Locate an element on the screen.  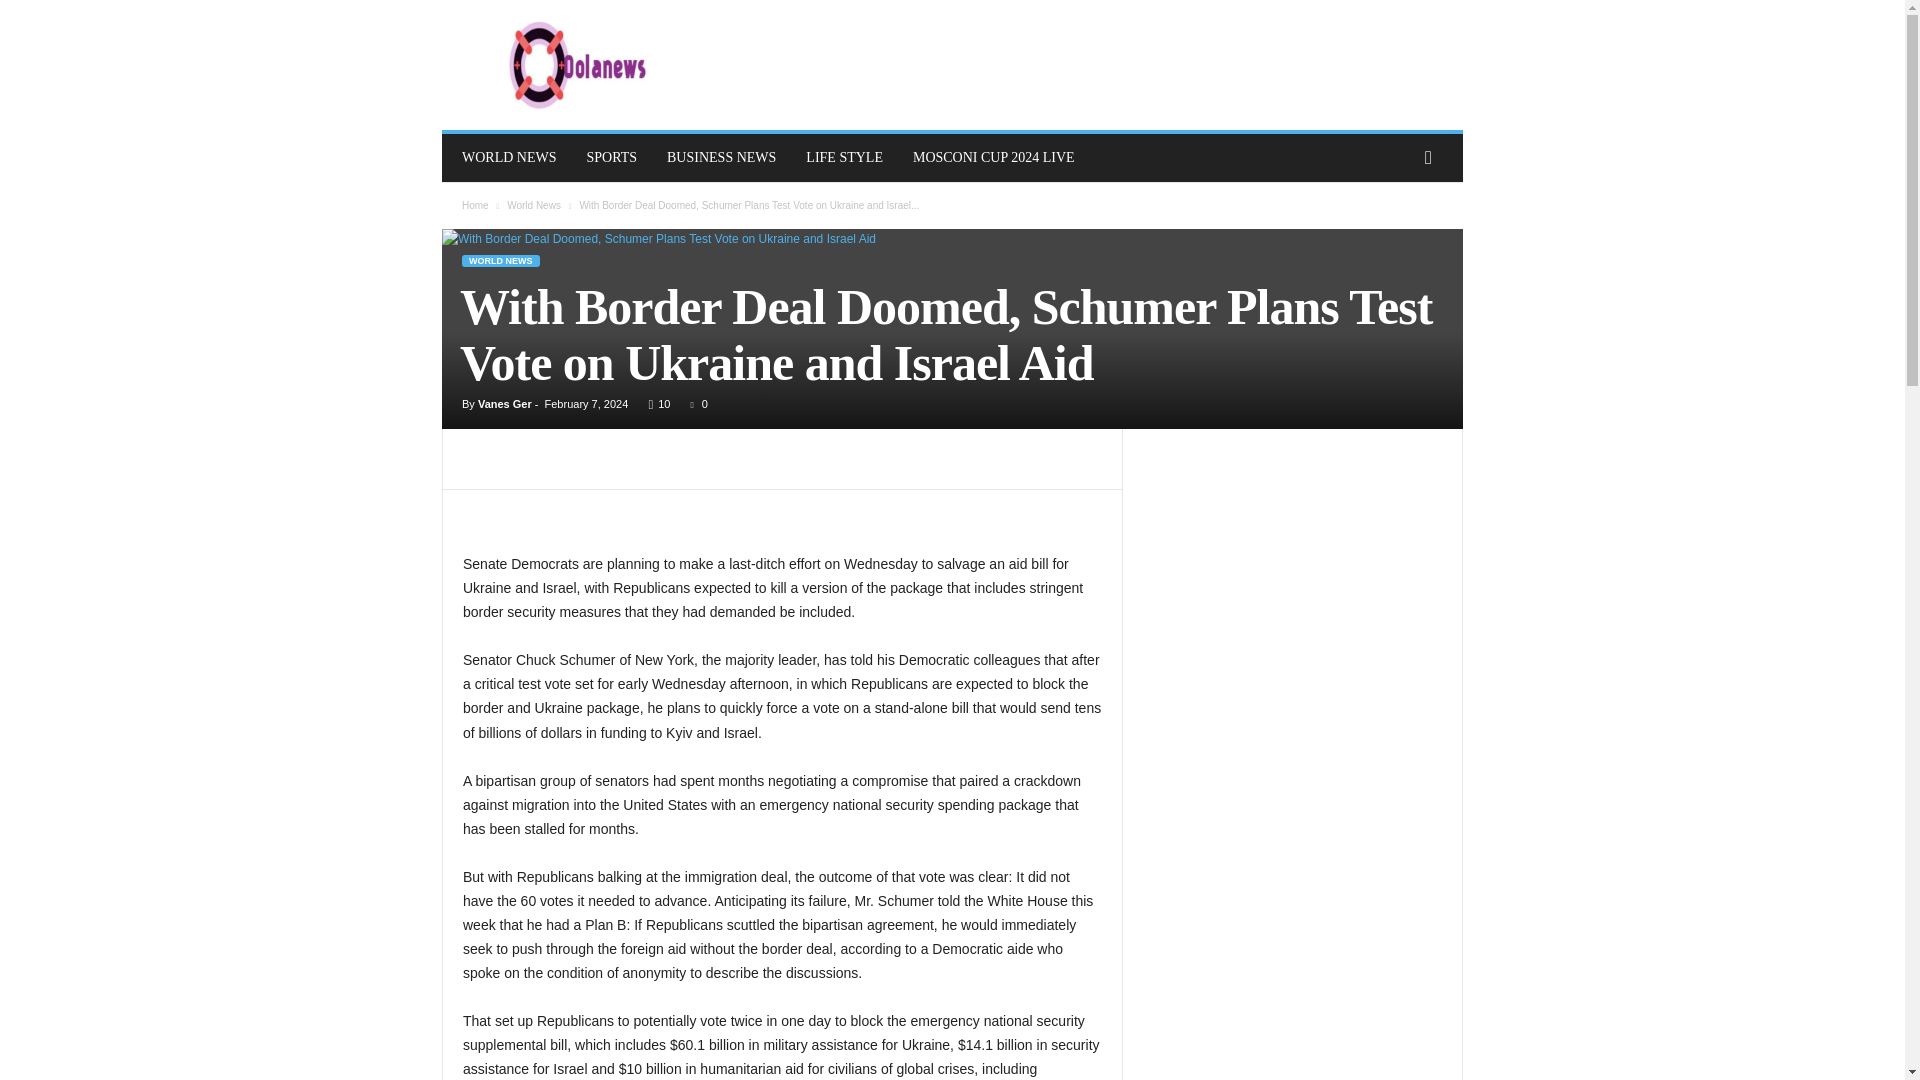
SPORTS is located at coordinates (612, 158).